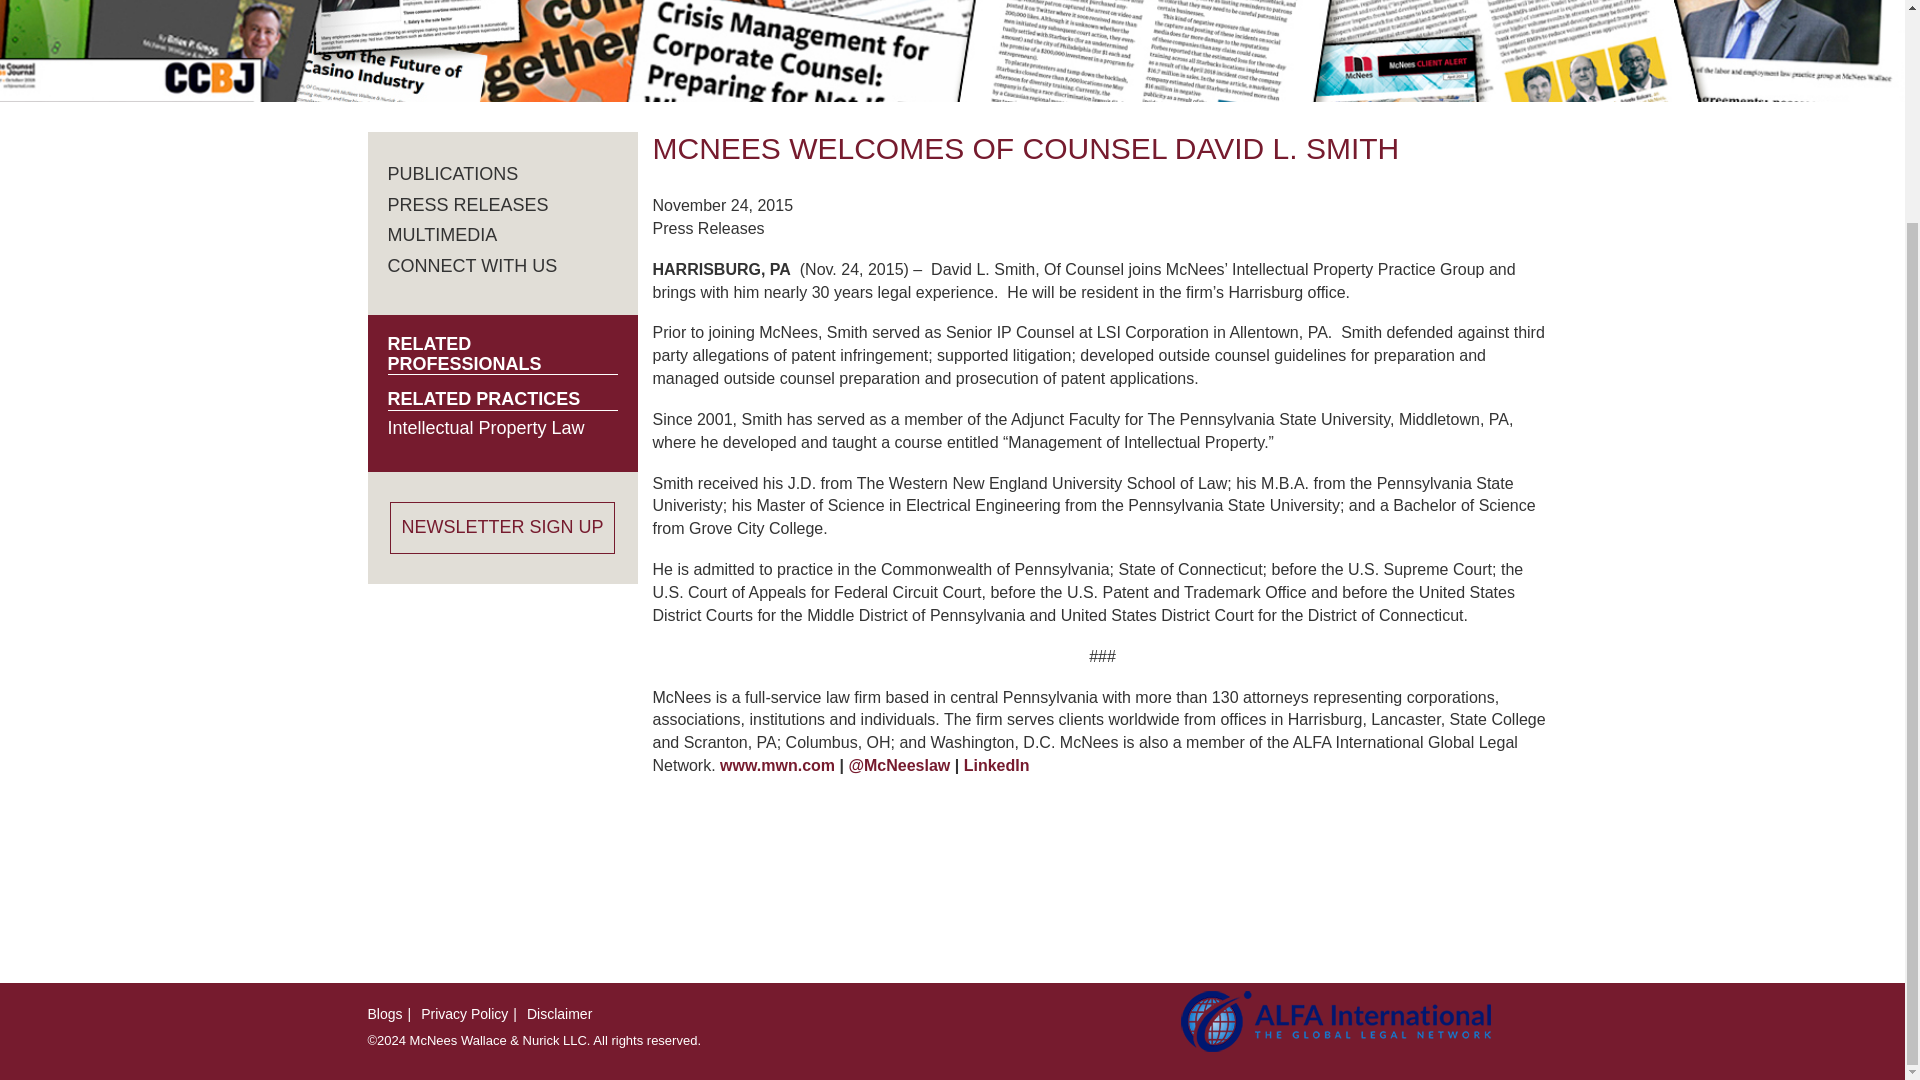 The image size is (1920, 1080). I want to click on Privacy Policy, so click(464, 1013).